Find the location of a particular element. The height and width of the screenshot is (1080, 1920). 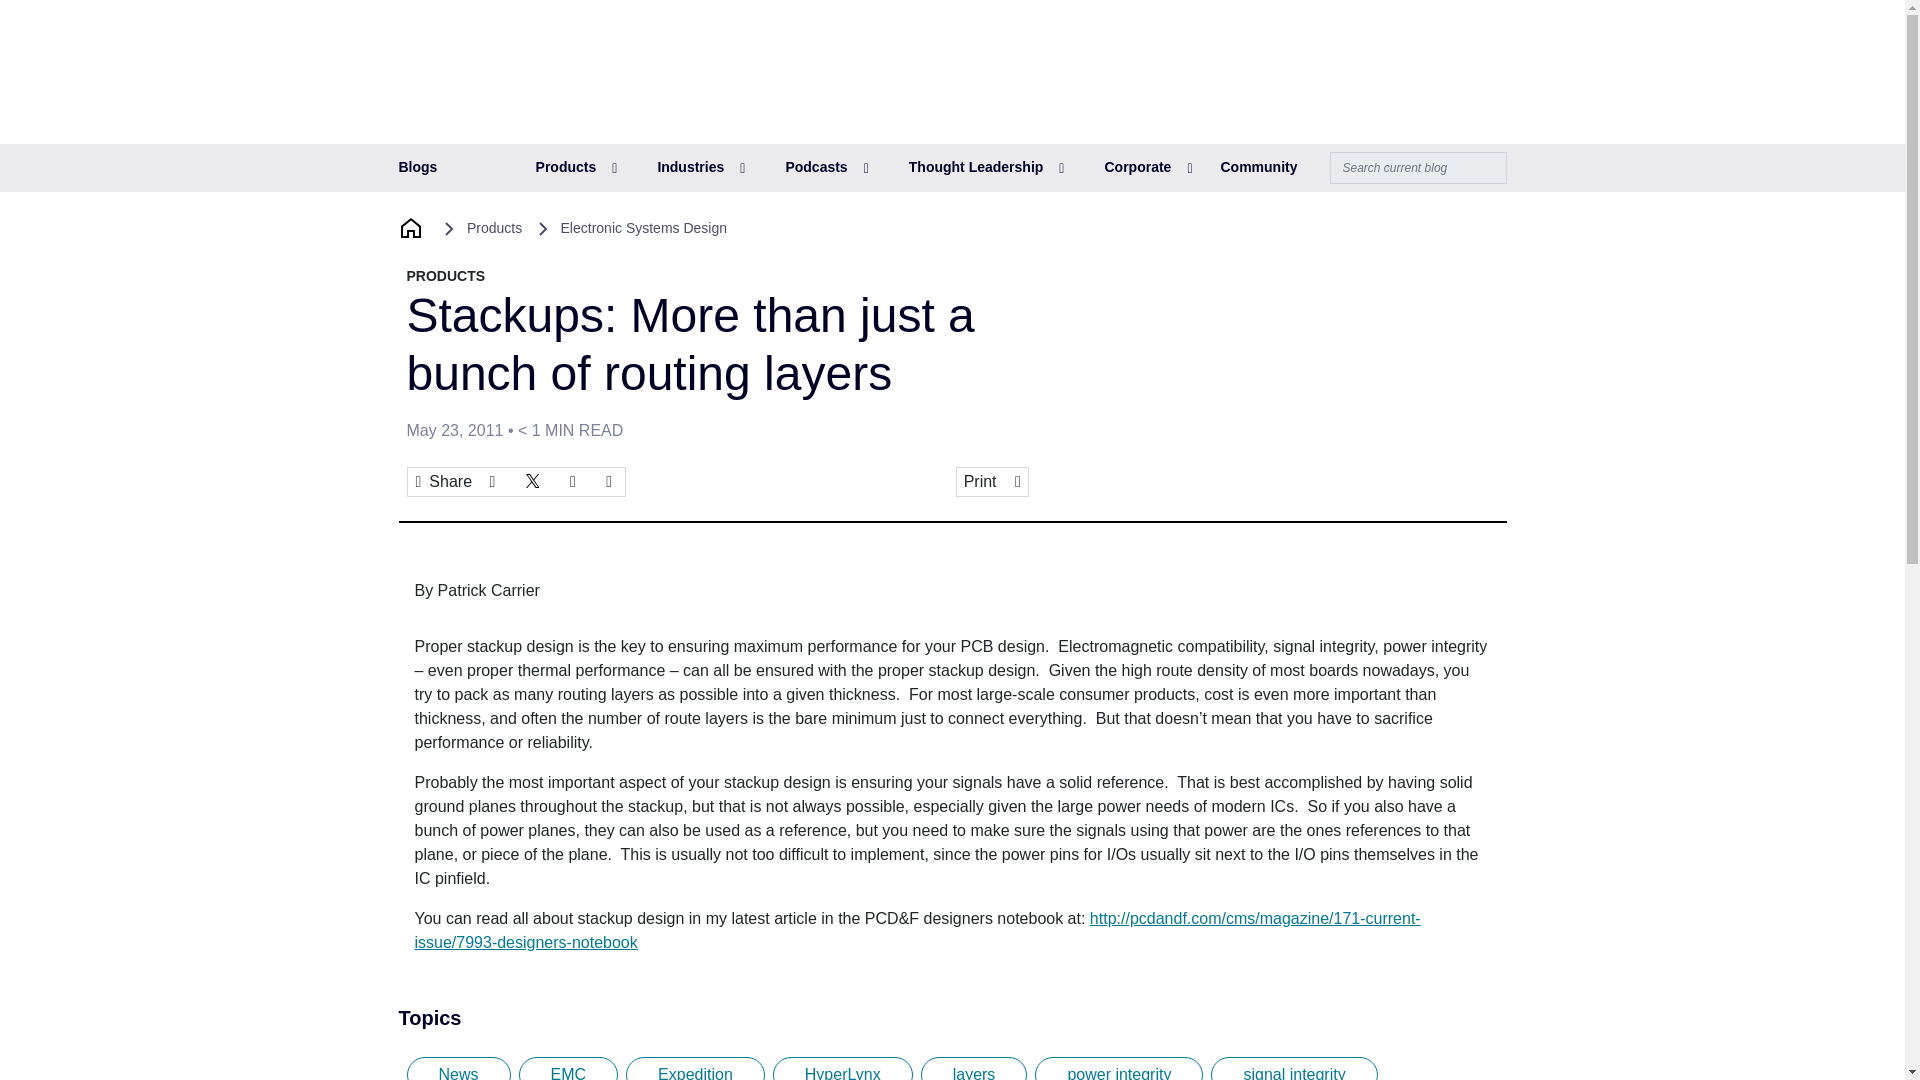

Blogs is located at coordinates (417, 168).